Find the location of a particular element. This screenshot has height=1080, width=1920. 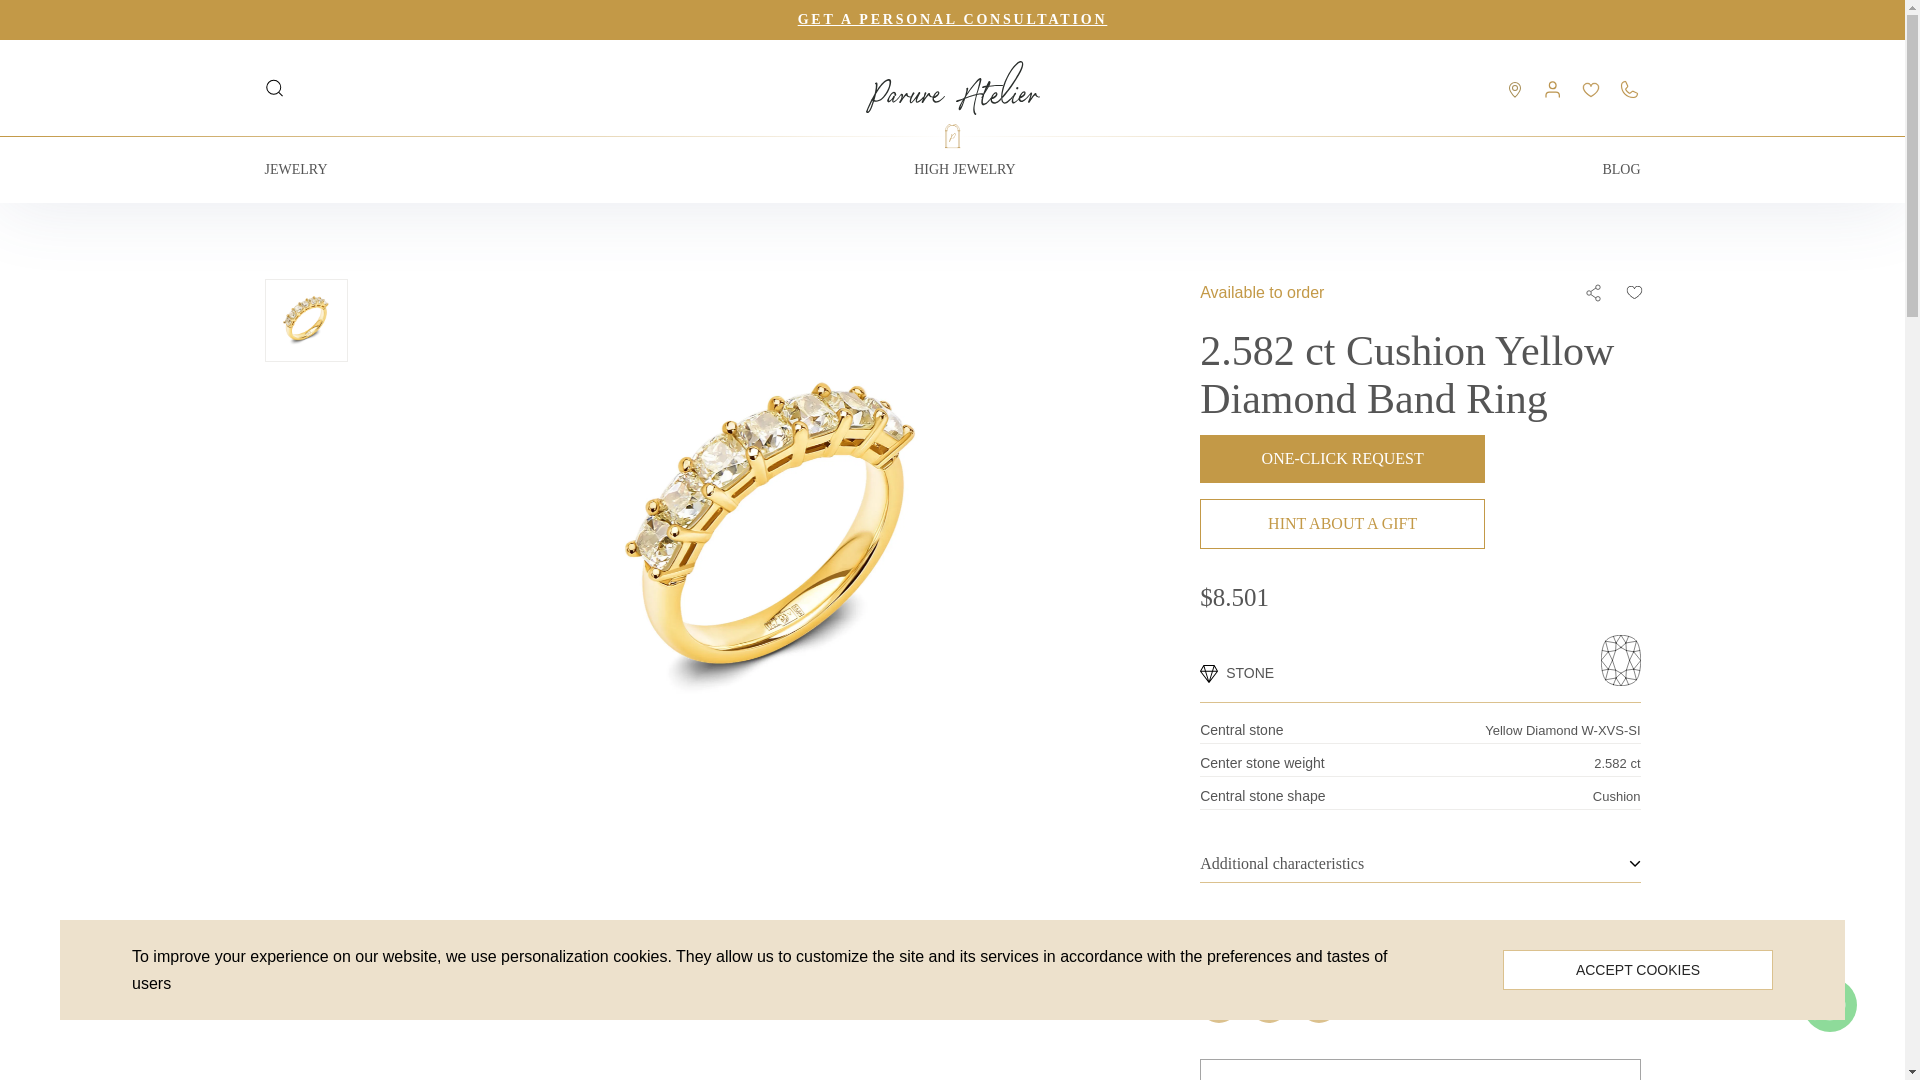

BLOG is located at coordinates (1620, 170).